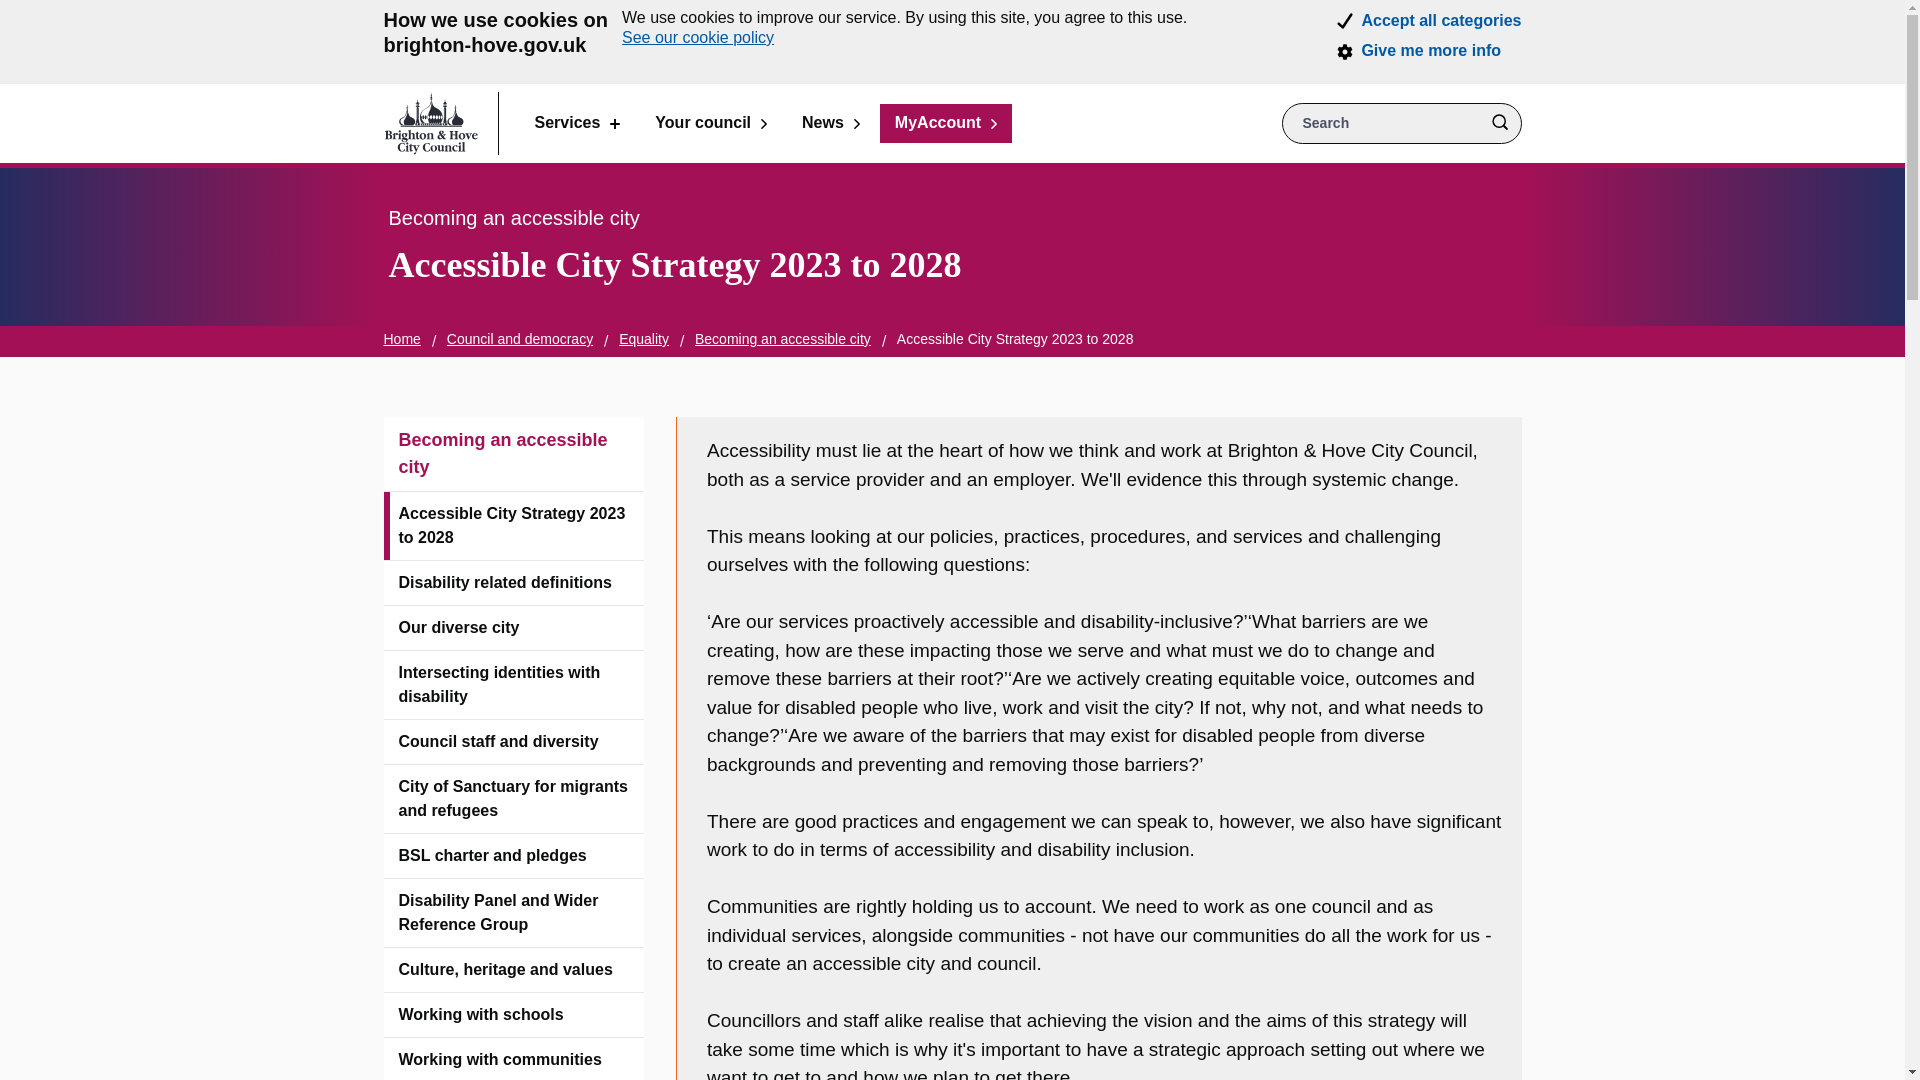 The height and width of the screenshot is (1080, 1920). What do you see at coordinates (15, 15) in the screenshot?
I see `Skip to main content` at bounding box center [15, 15].